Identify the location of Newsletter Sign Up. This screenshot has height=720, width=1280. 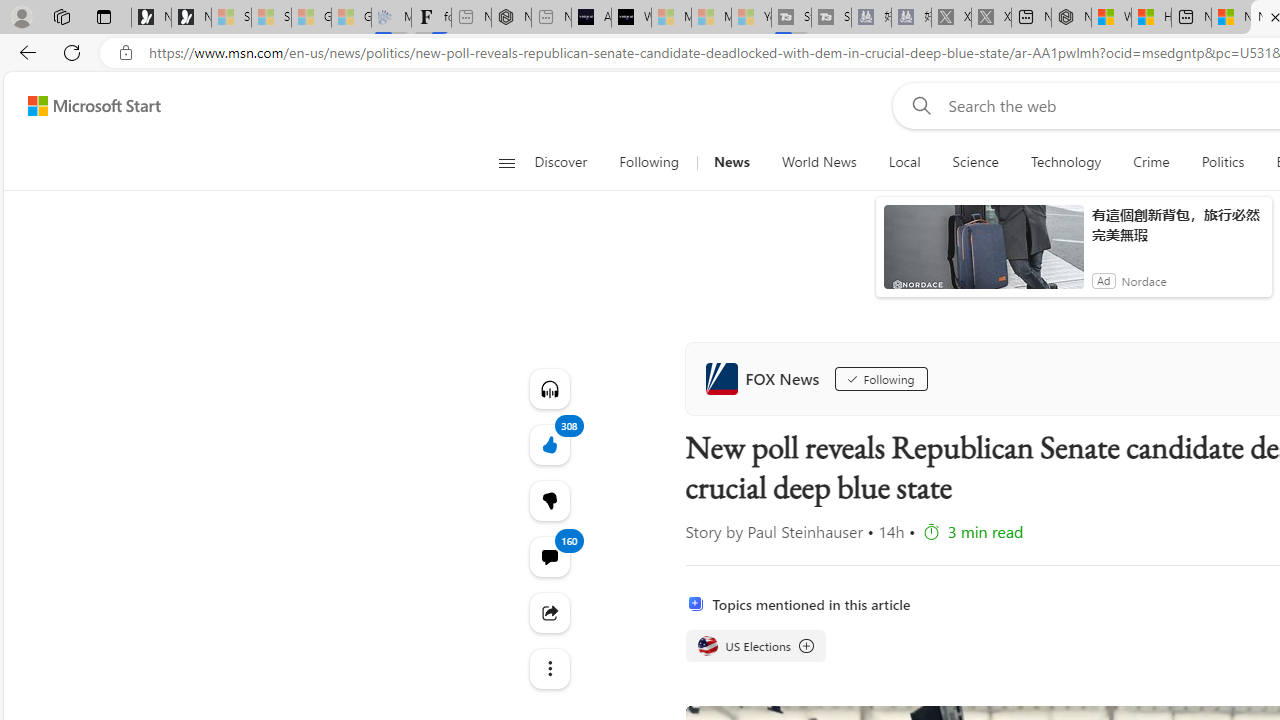
(191, 18).